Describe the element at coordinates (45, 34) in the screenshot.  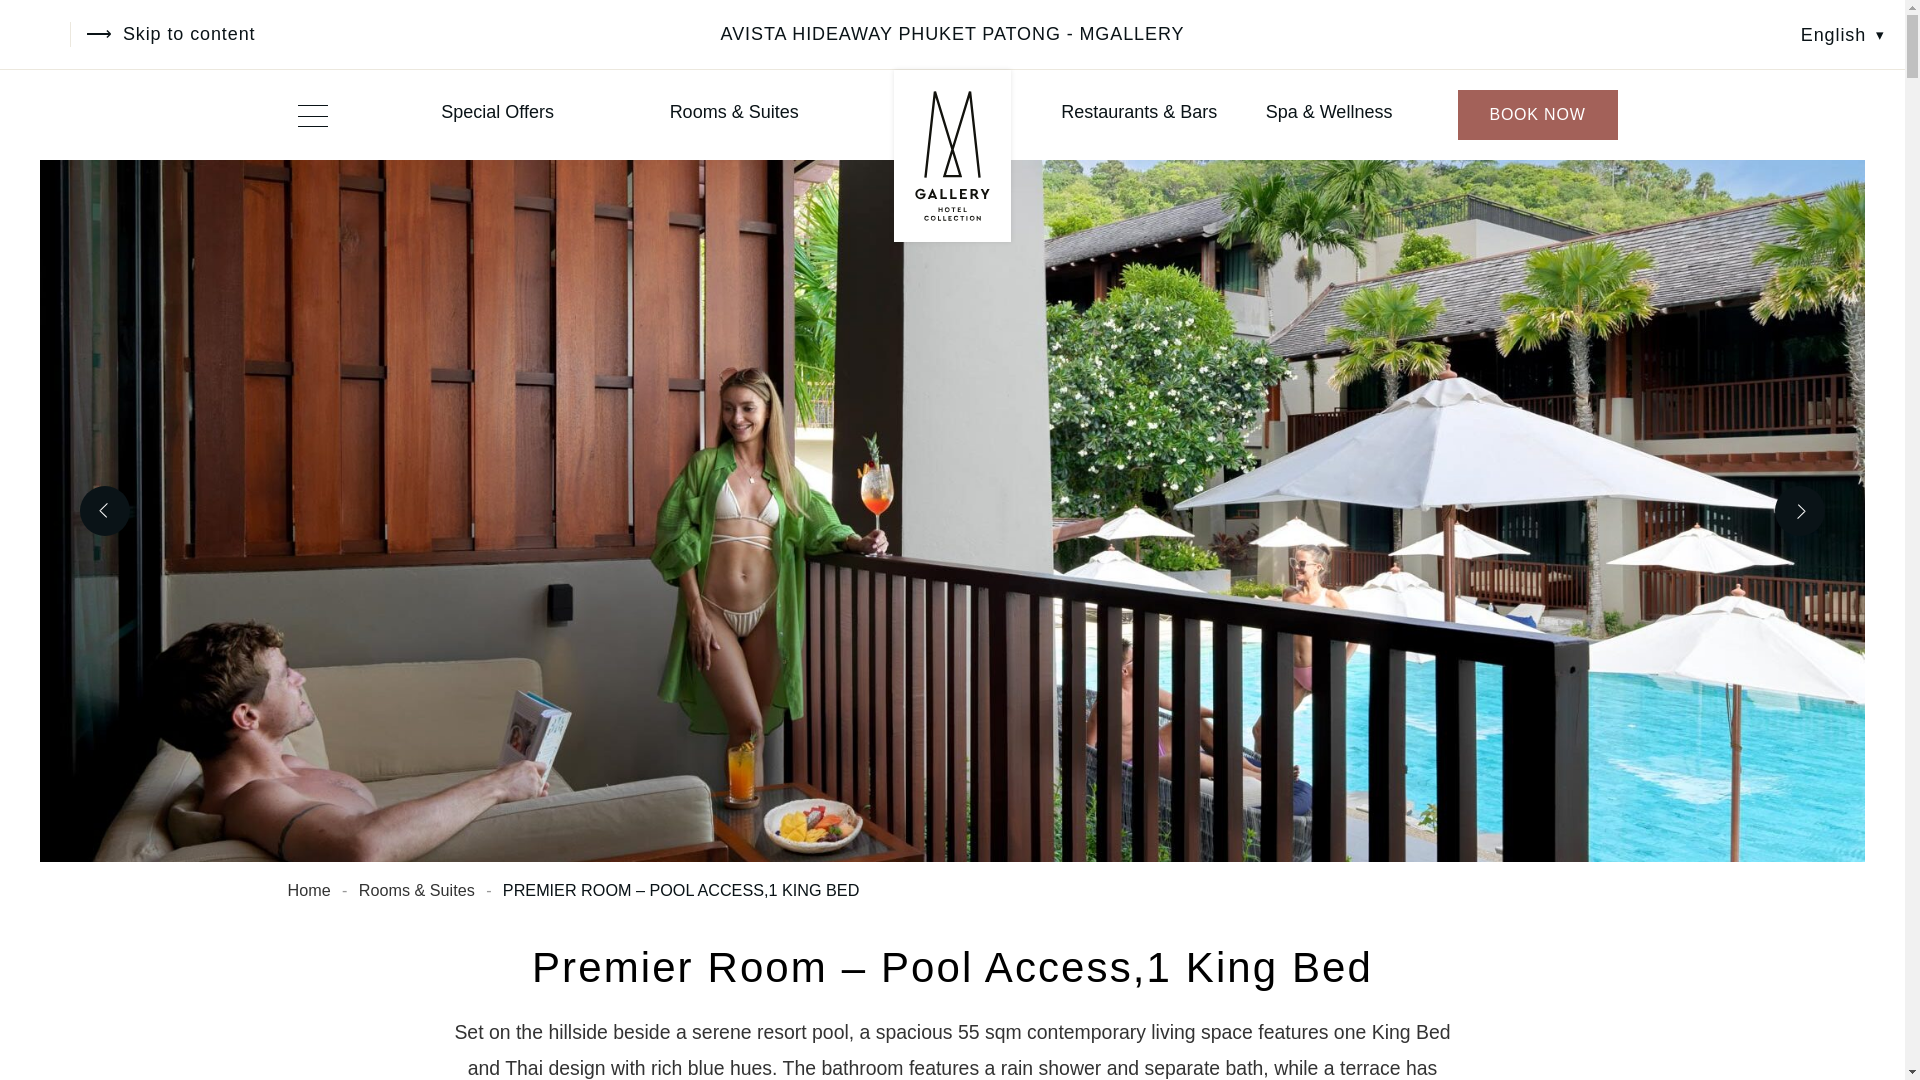
I see `Accessibility Options` at that location.